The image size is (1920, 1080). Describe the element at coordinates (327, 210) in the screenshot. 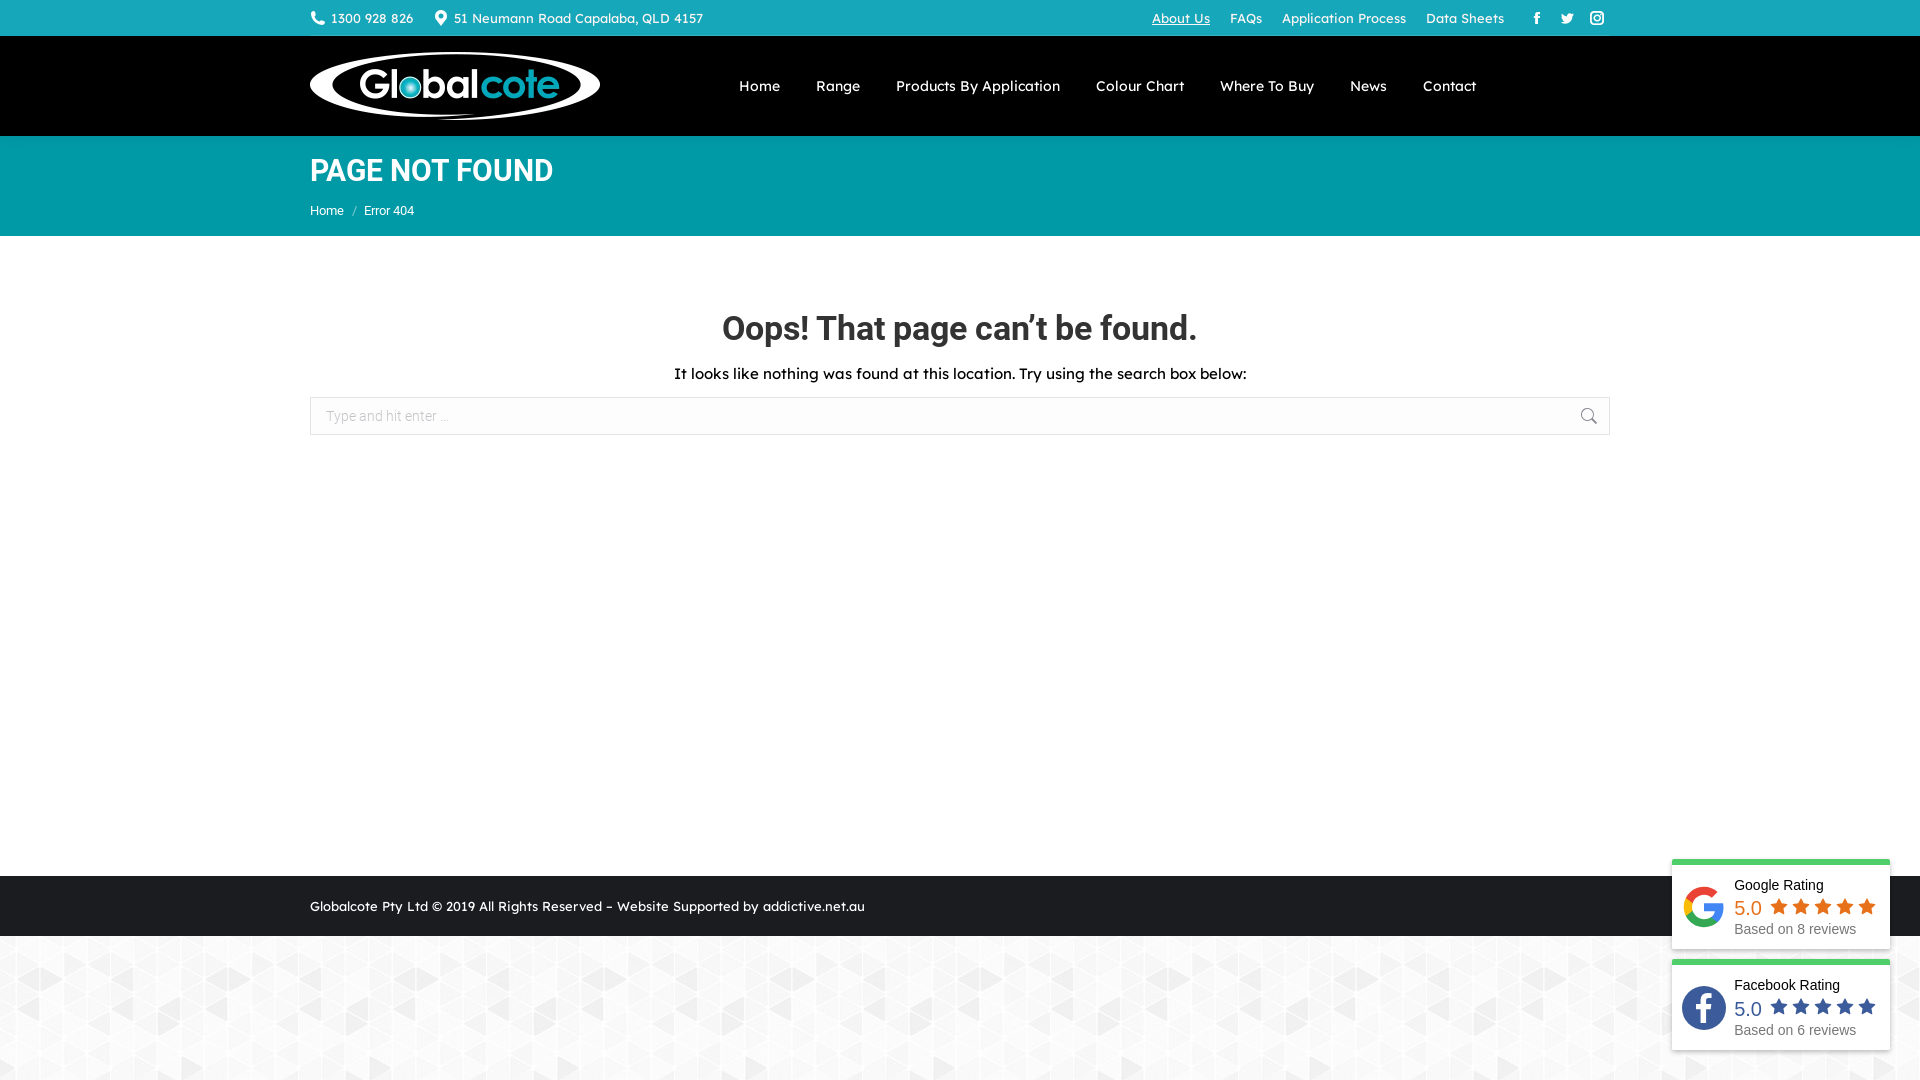

I see `Home` at that location.